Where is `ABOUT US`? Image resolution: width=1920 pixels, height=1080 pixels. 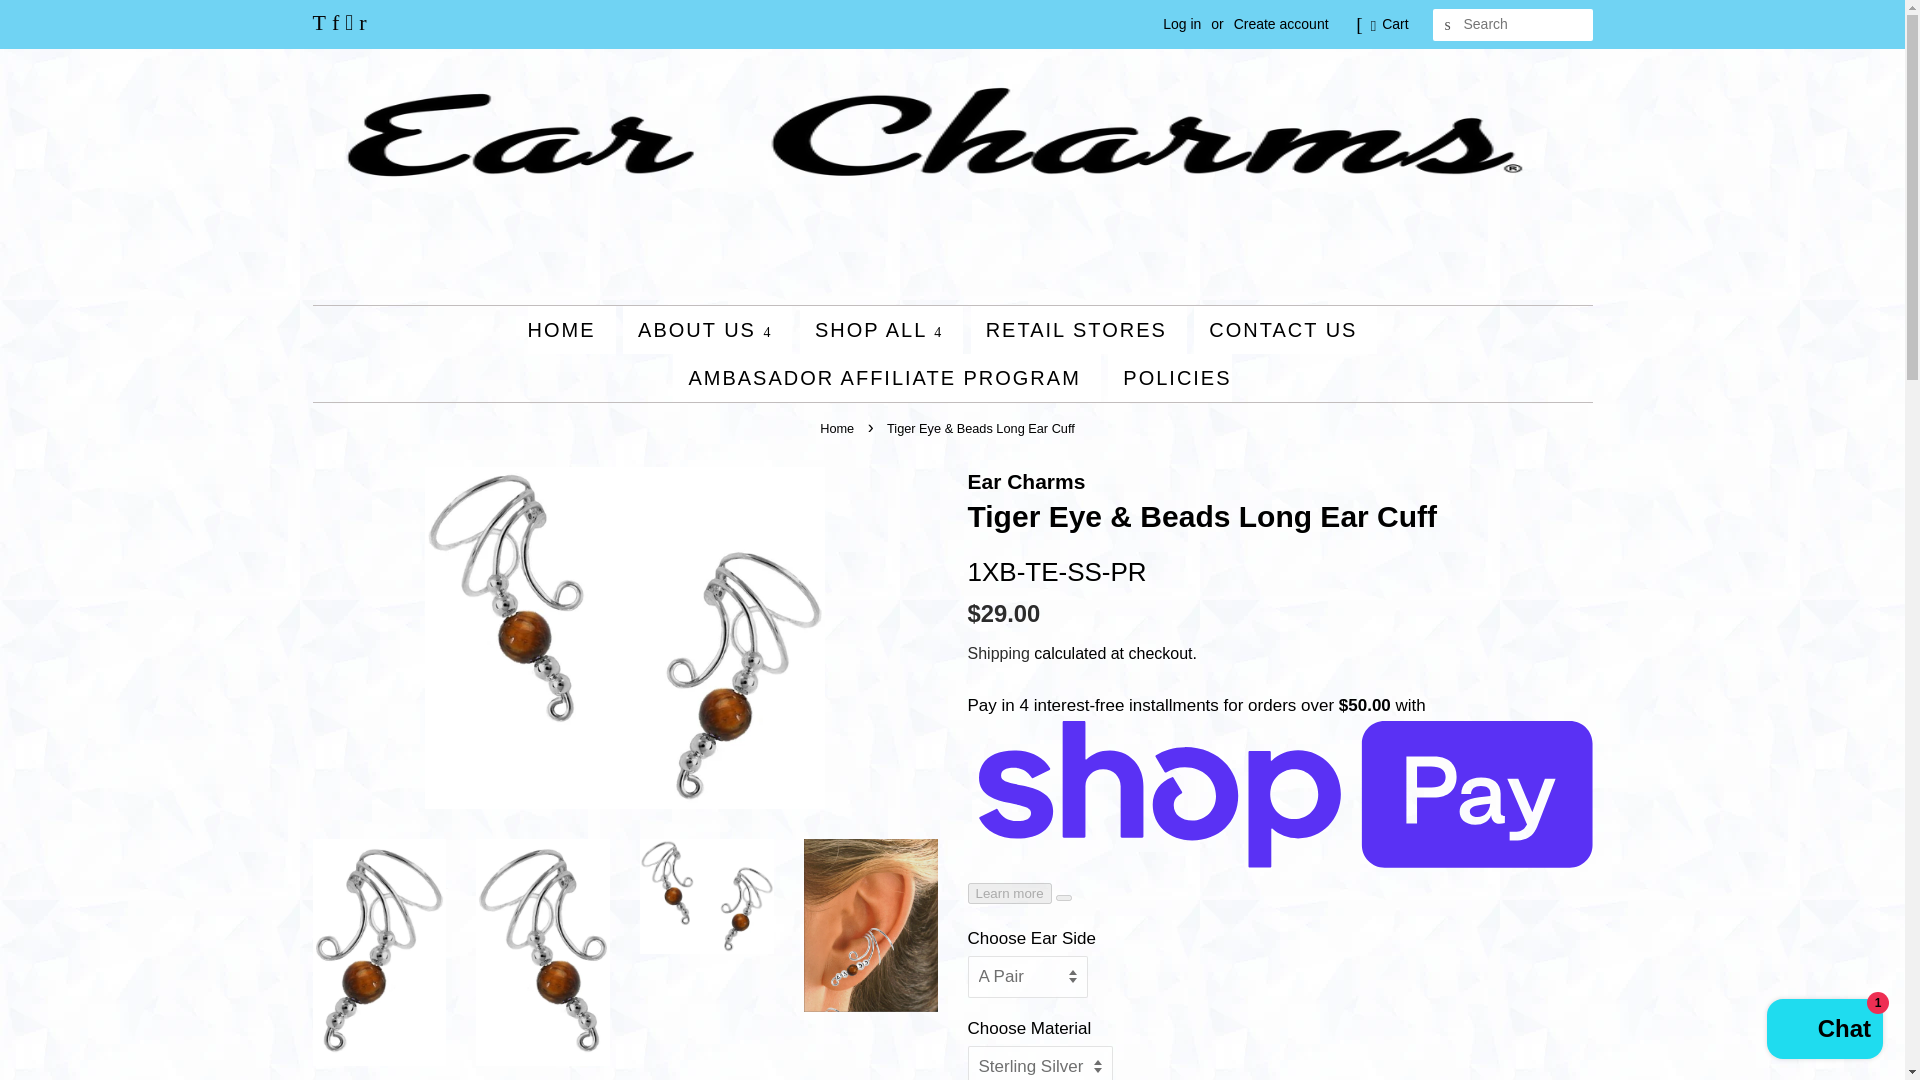 ABOUT US is located at coordinates (706, 330).